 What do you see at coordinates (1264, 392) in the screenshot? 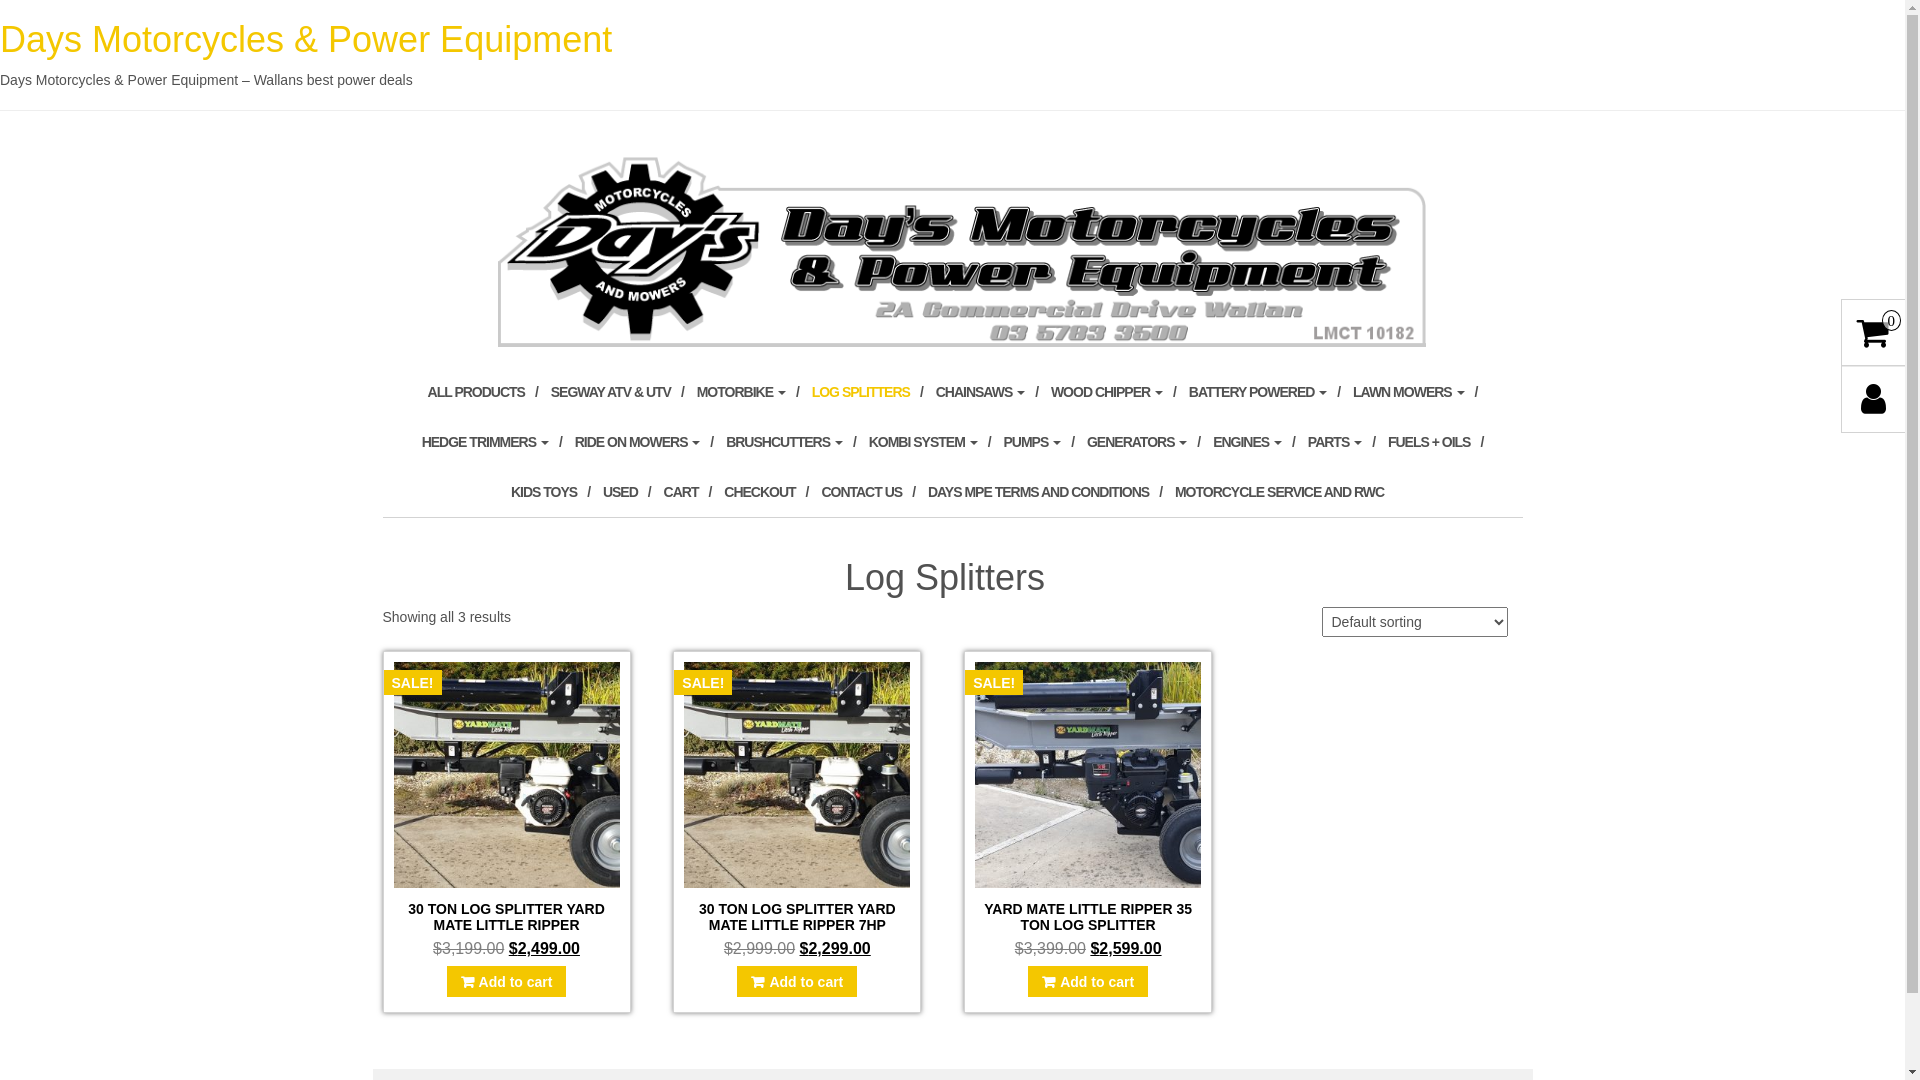
I see `BATTERY POWERED` at bounding box center [1264, 392].